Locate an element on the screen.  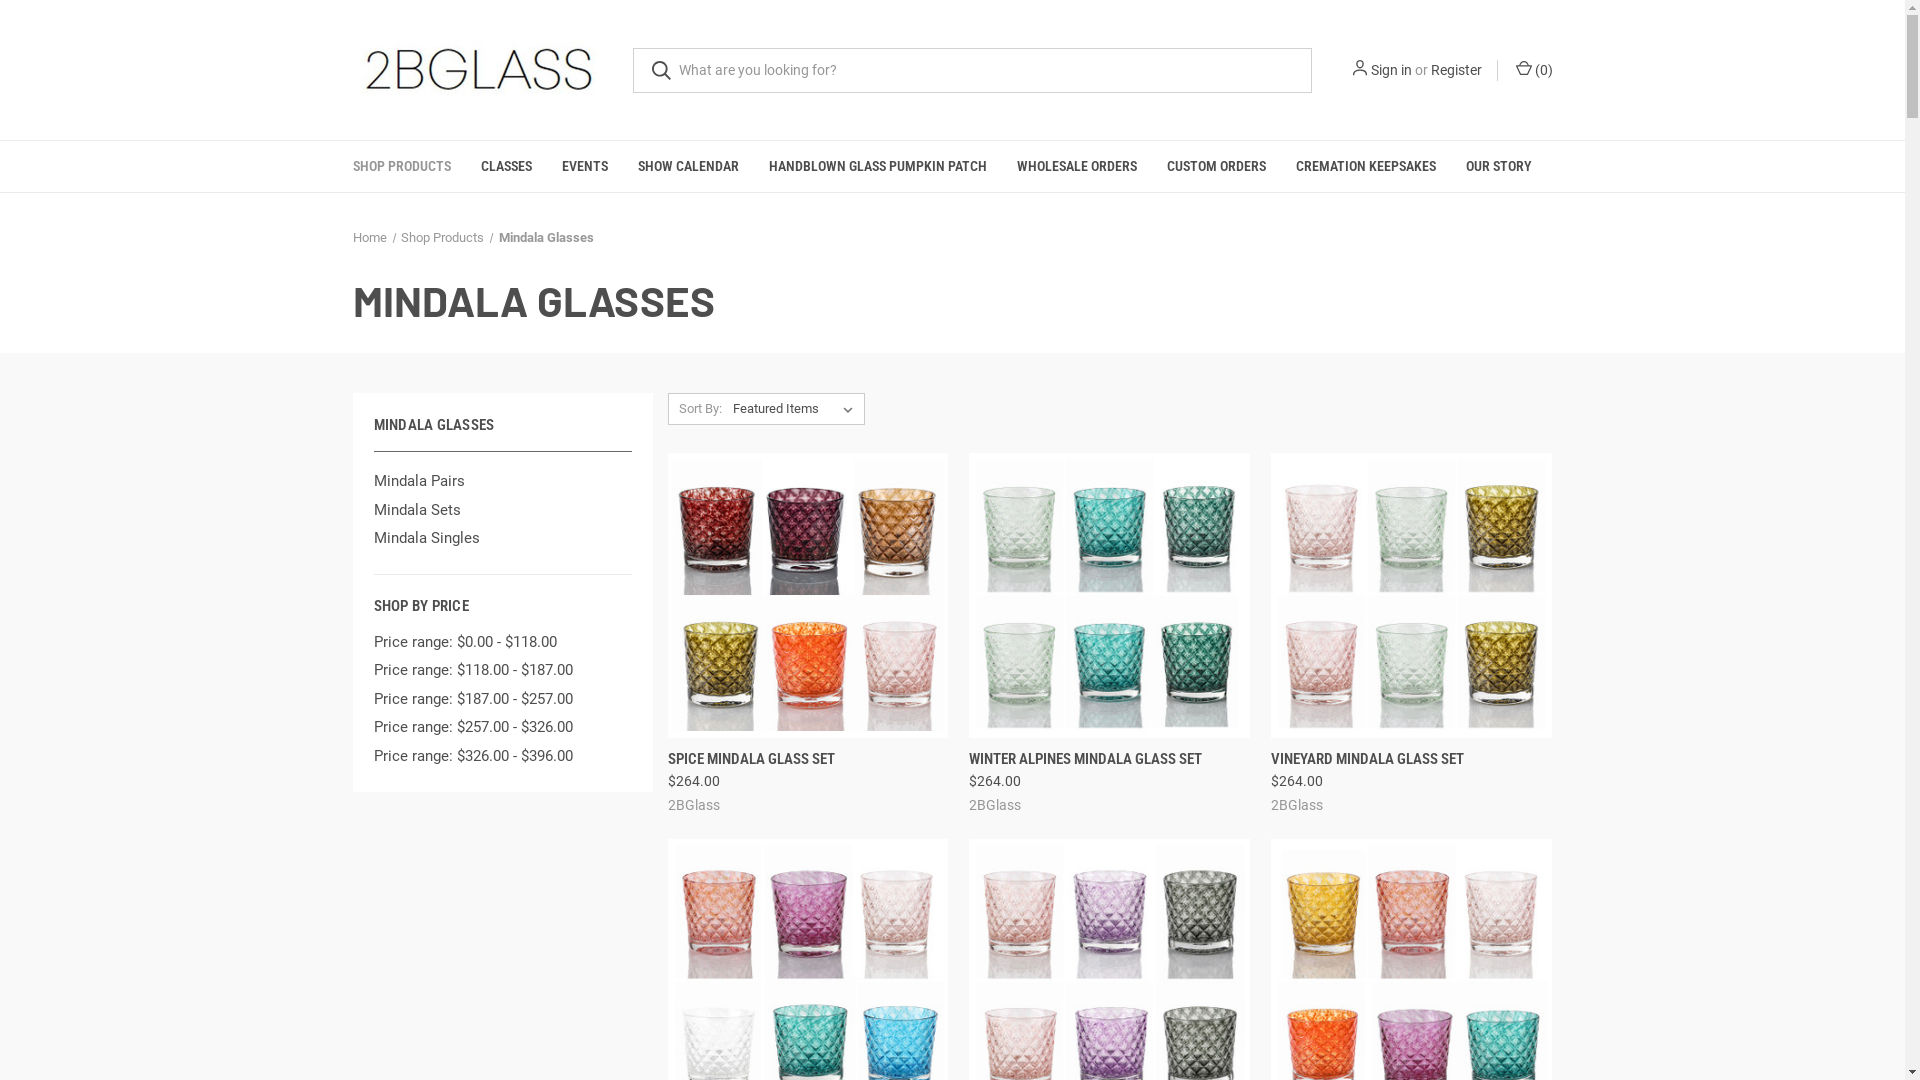
(0) is located at coordinates (1532, 70).